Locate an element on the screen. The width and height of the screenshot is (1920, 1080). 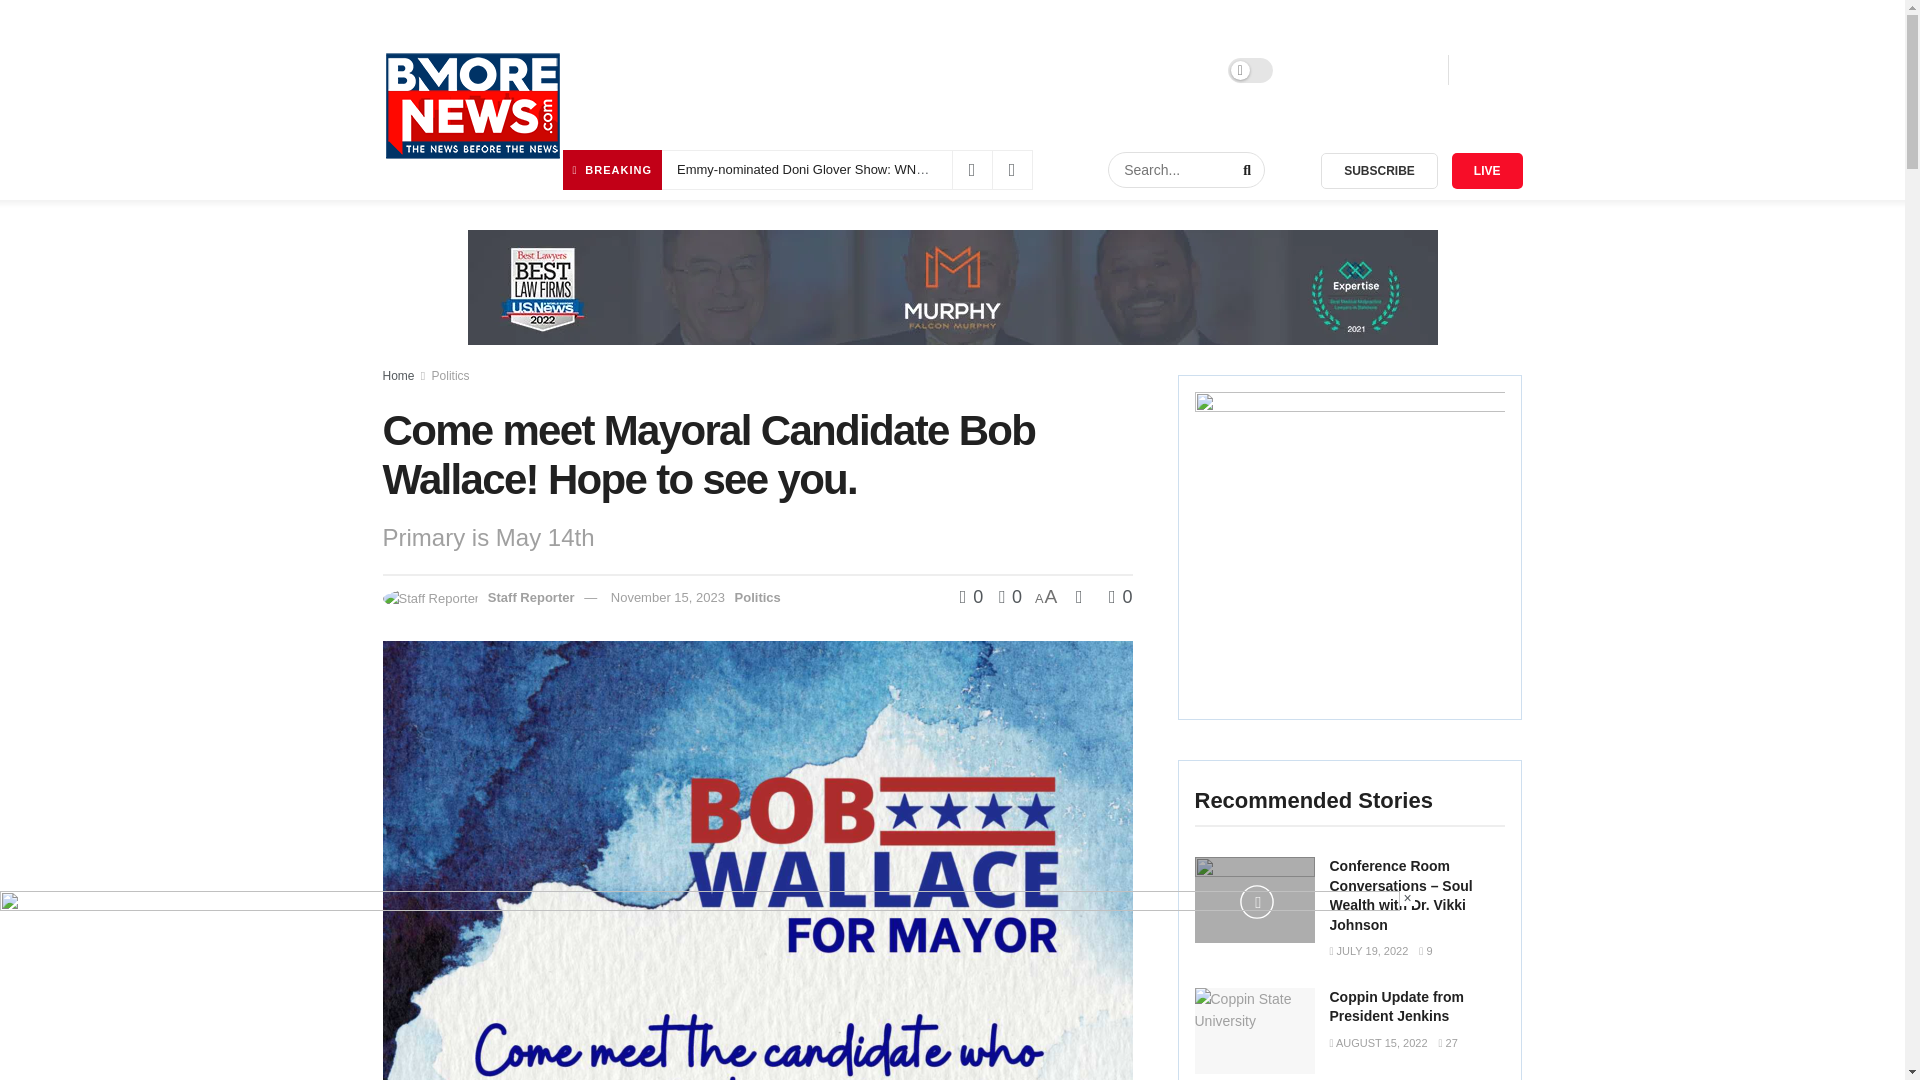
VIDEOS is located at coordinates (1189, 70).